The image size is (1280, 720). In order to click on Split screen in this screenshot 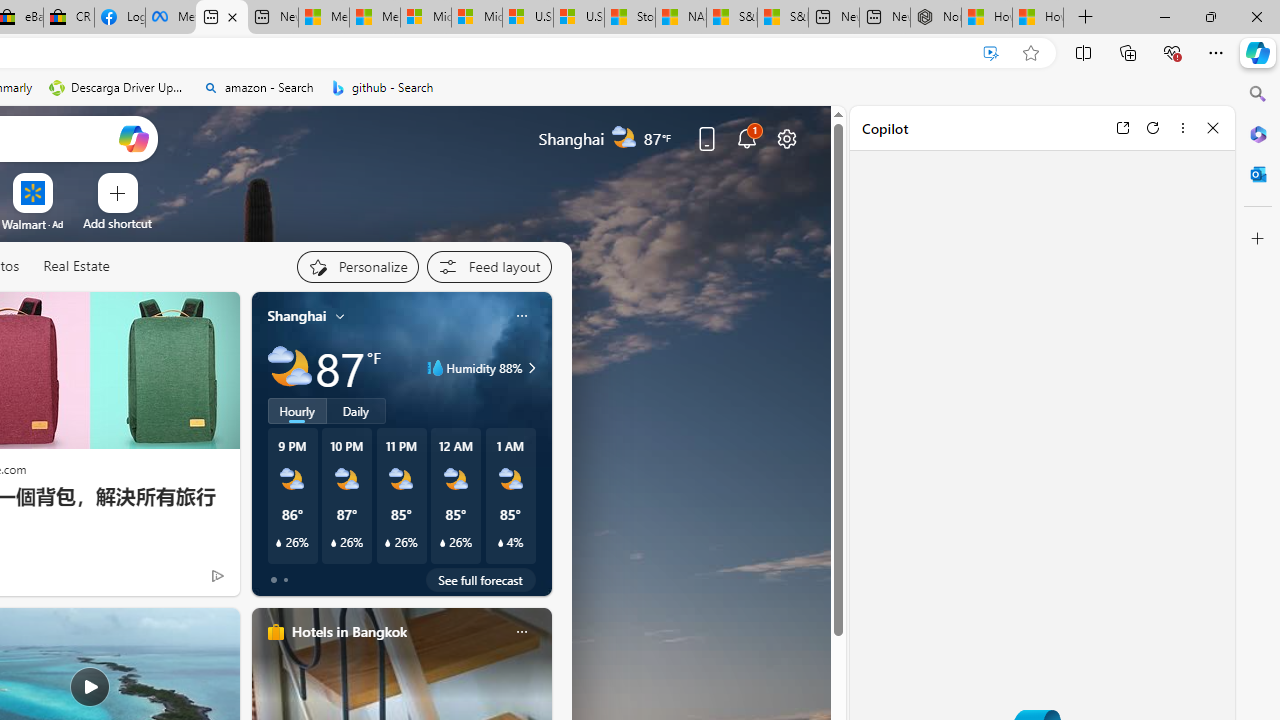, I will do `click(1083, 52)`.